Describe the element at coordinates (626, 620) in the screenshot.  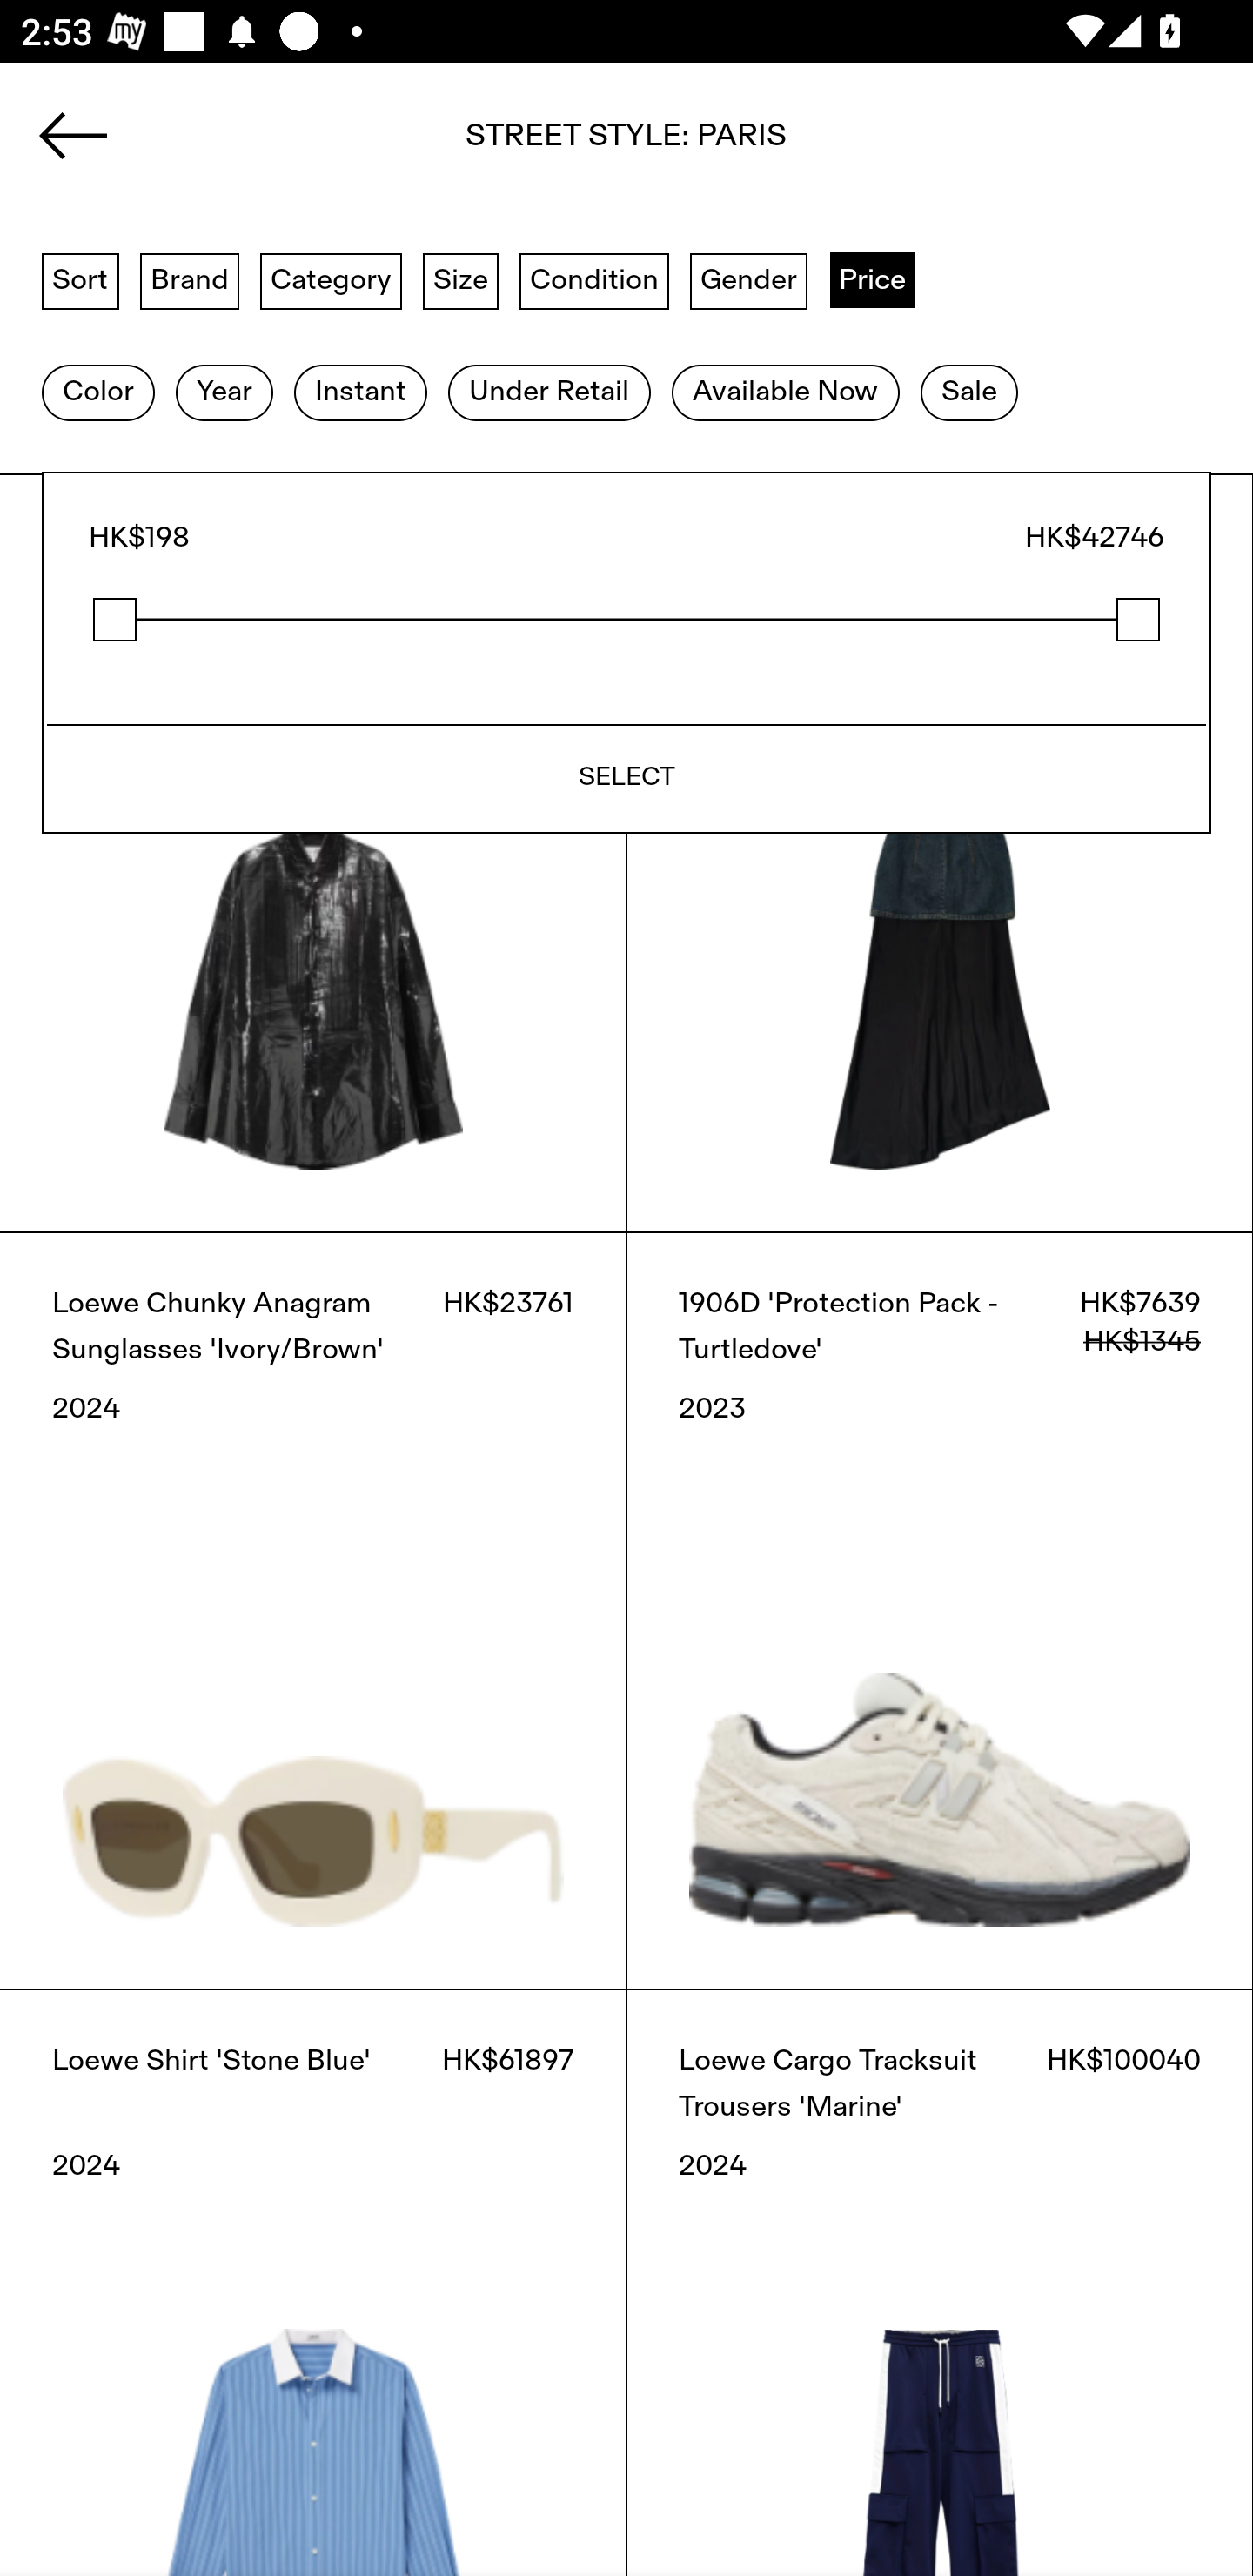
I see `198.0 Range start,198 42746.0 Range end,42746` at that location.